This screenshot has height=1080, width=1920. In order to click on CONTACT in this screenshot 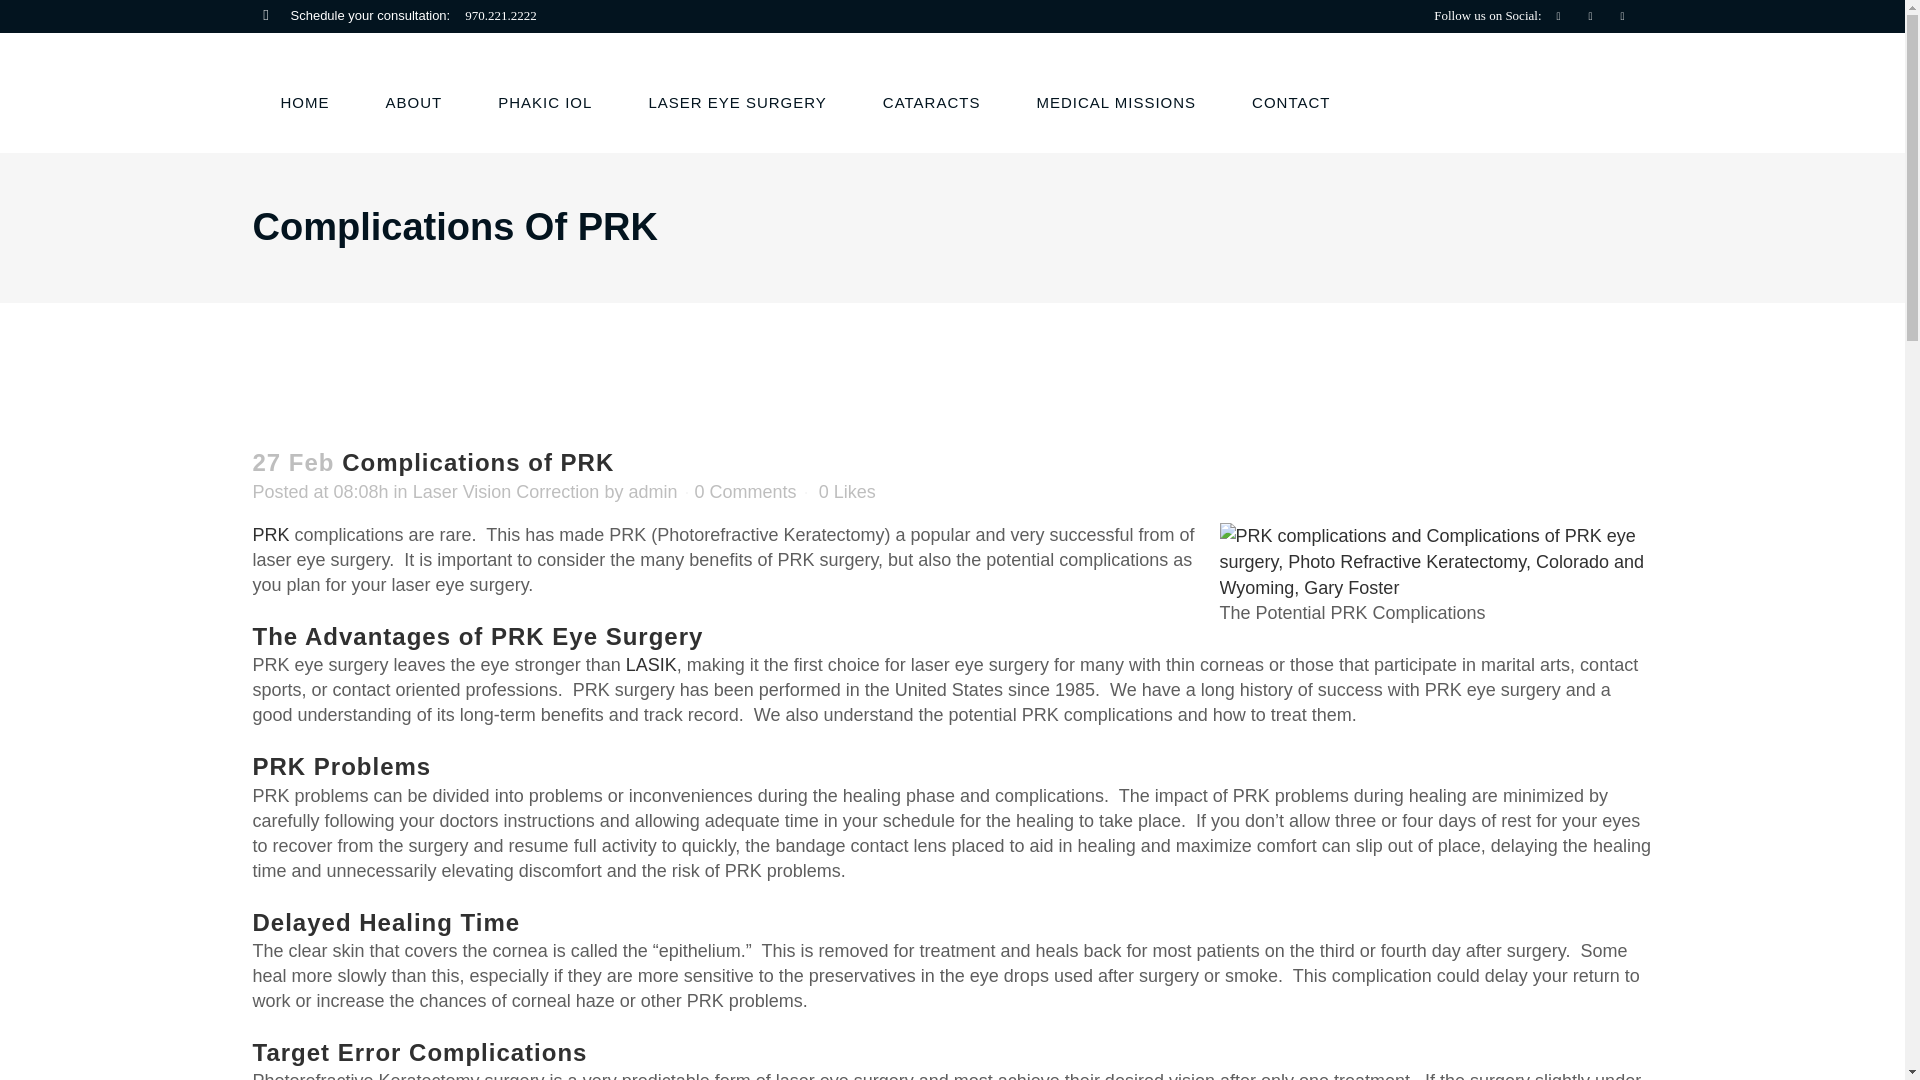, I will do `click(1290, 102)`.